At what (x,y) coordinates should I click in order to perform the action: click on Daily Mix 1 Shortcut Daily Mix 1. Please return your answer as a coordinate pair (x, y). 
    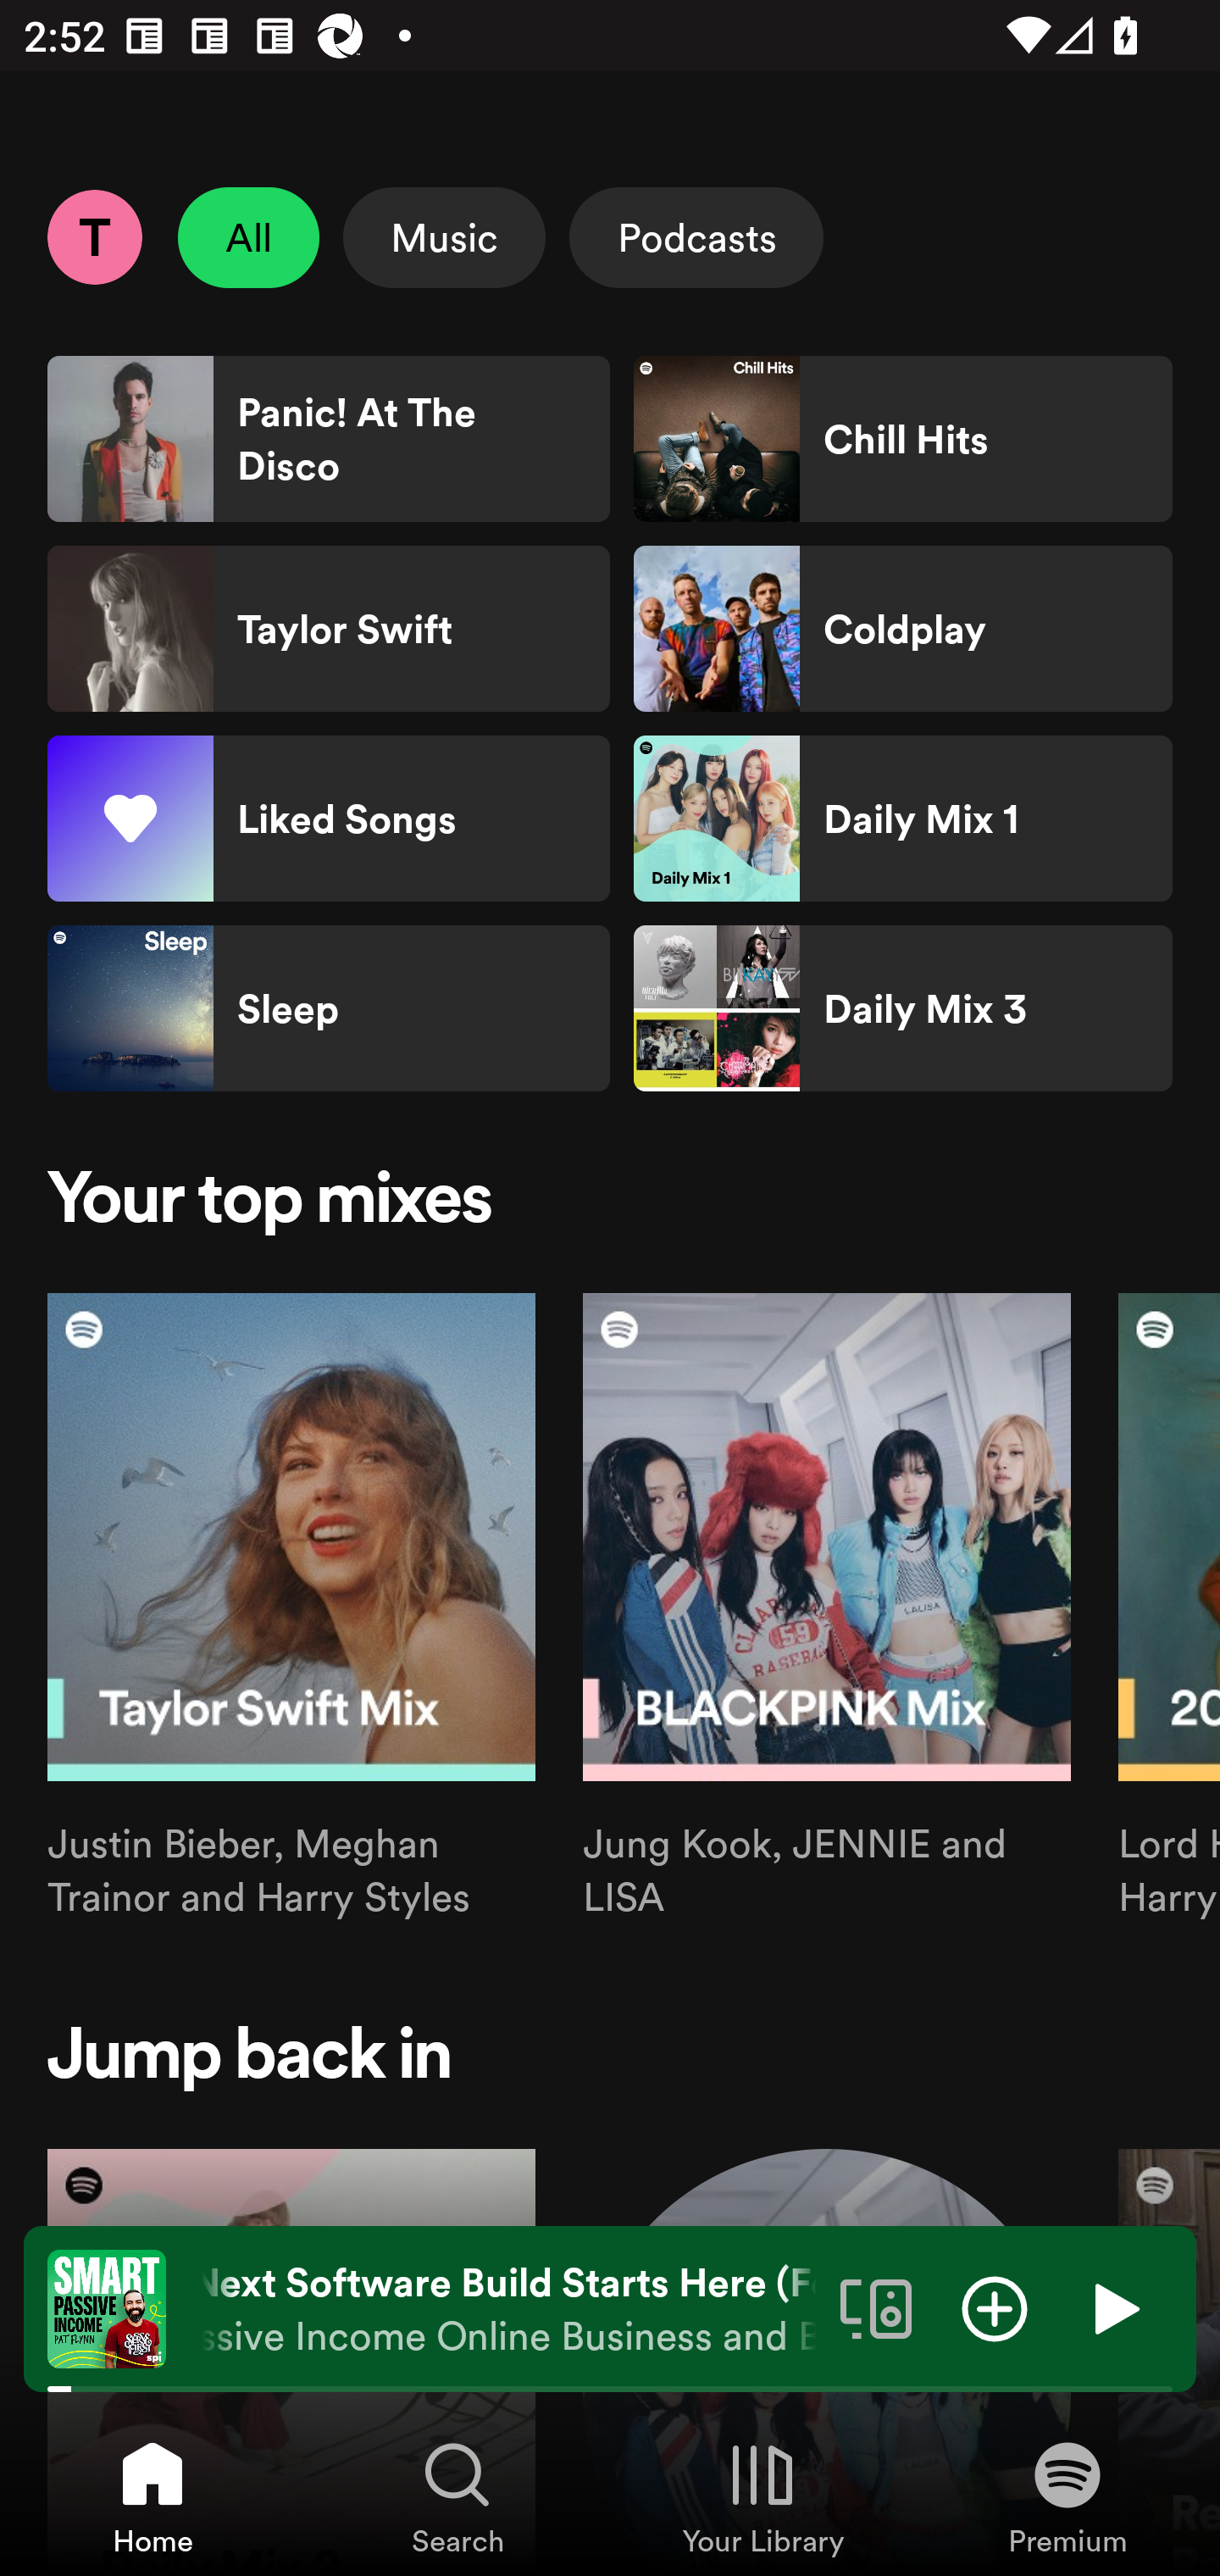
    Looking at the image, I should click on (902, 819).